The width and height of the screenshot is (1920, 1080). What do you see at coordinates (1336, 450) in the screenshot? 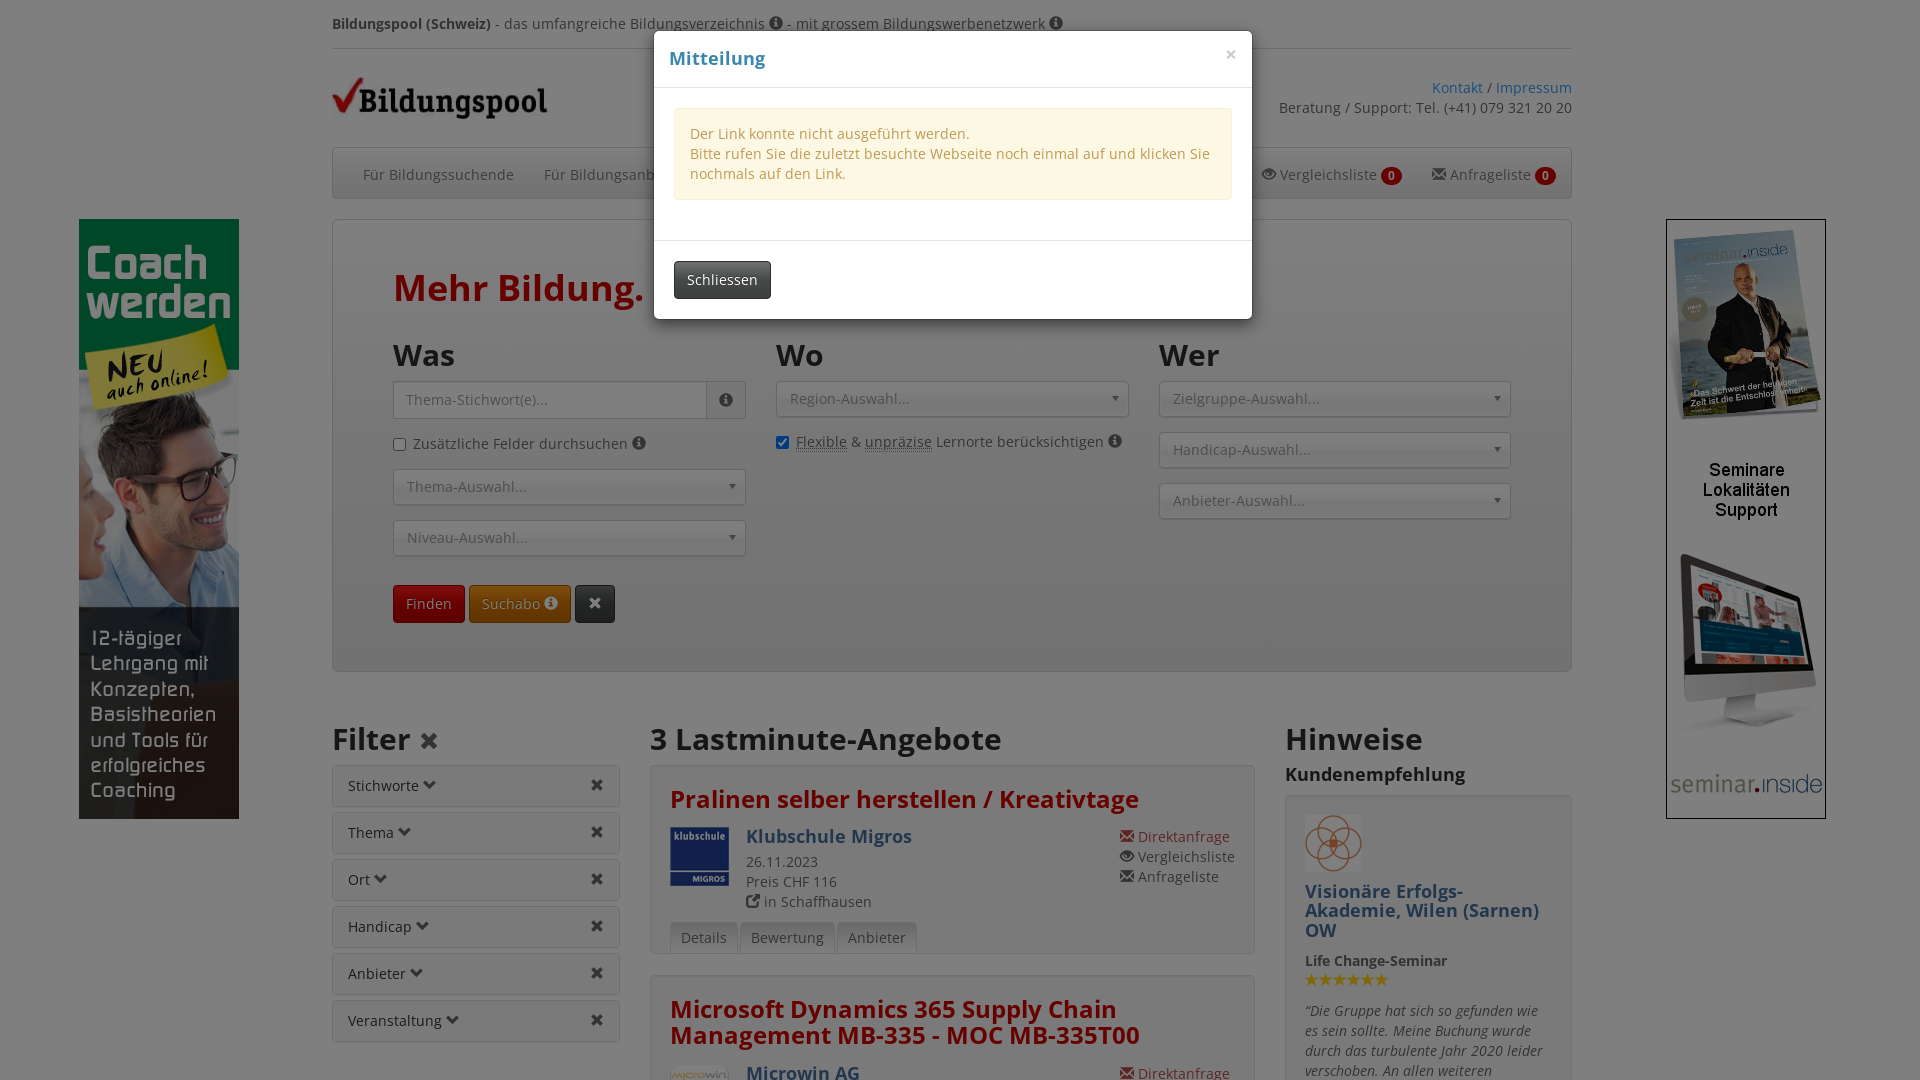
I see `Handicap-Auswahl...` at bounding box center [1336, 450].